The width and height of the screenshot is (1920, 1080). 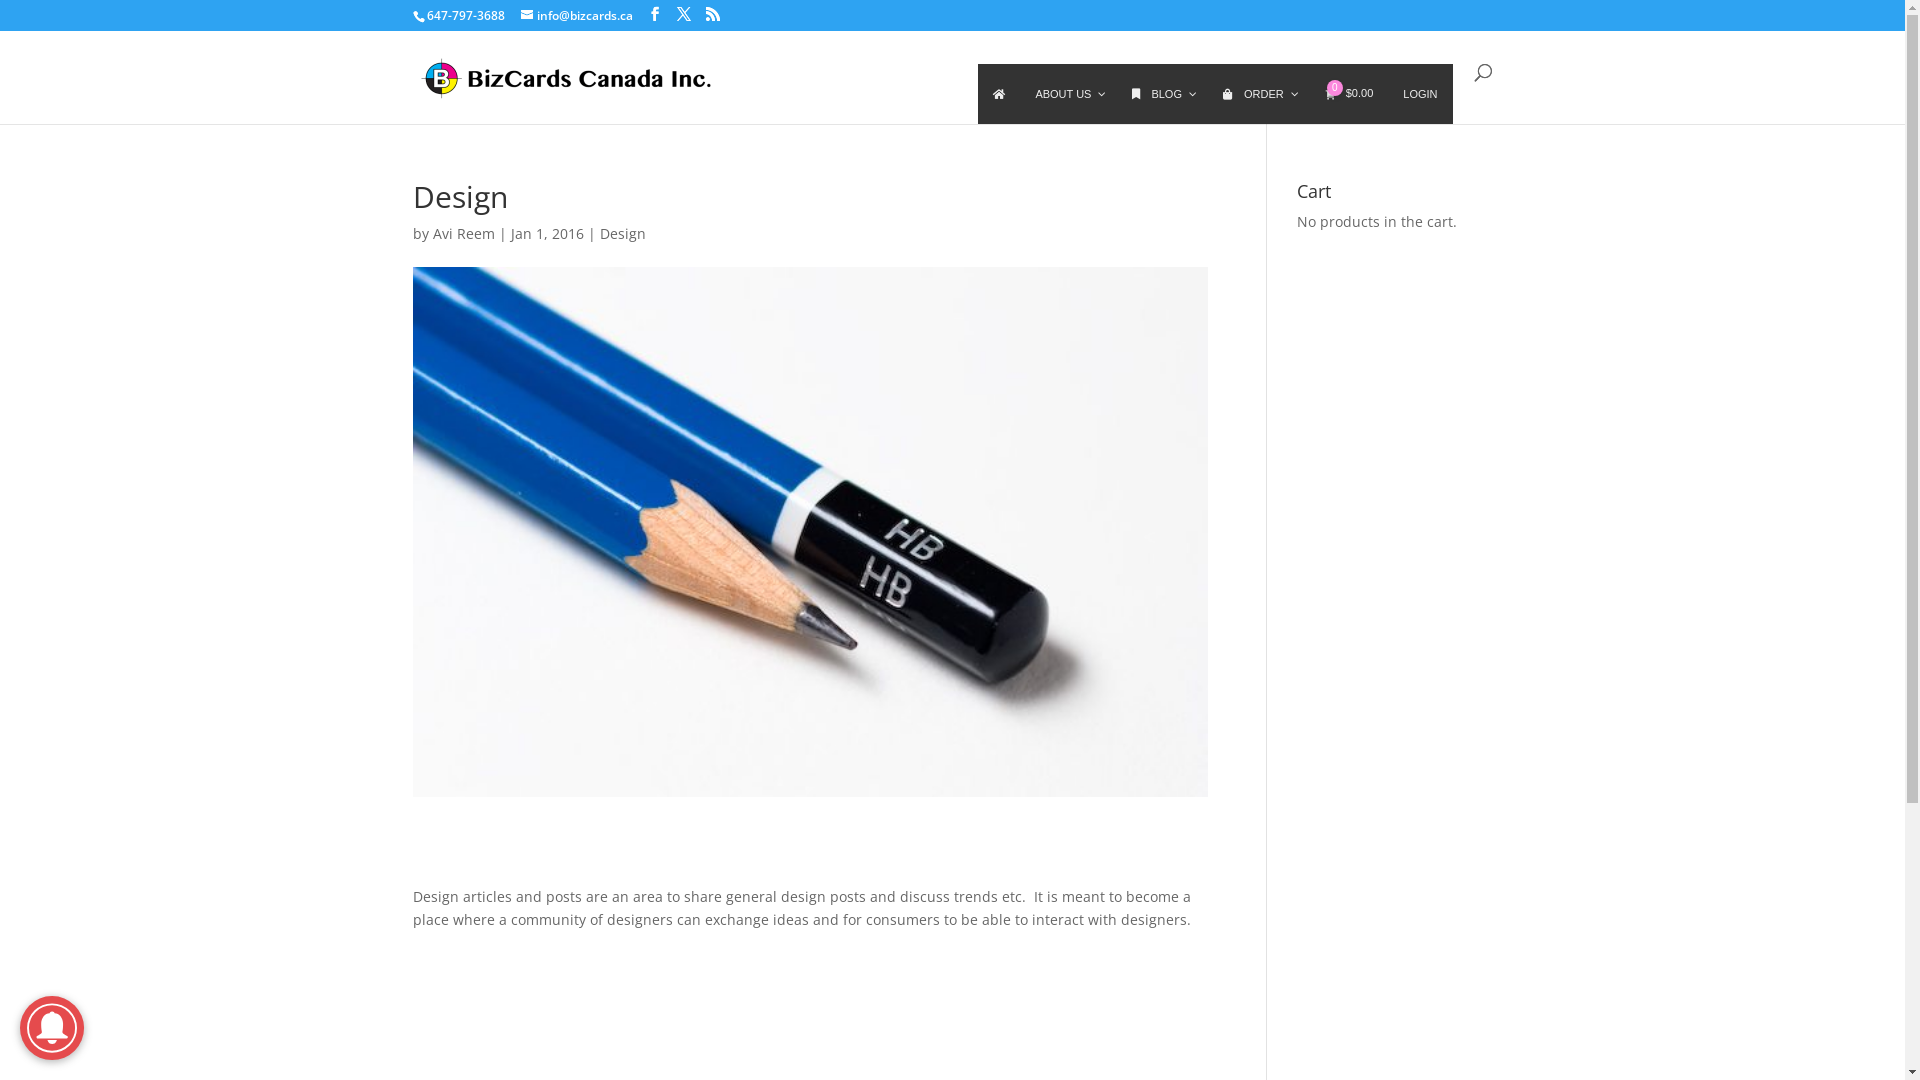 What do you see at coordinates (1162, 94) in the screenshot?
I see `BLOG` at bounding box center [1162, 94].